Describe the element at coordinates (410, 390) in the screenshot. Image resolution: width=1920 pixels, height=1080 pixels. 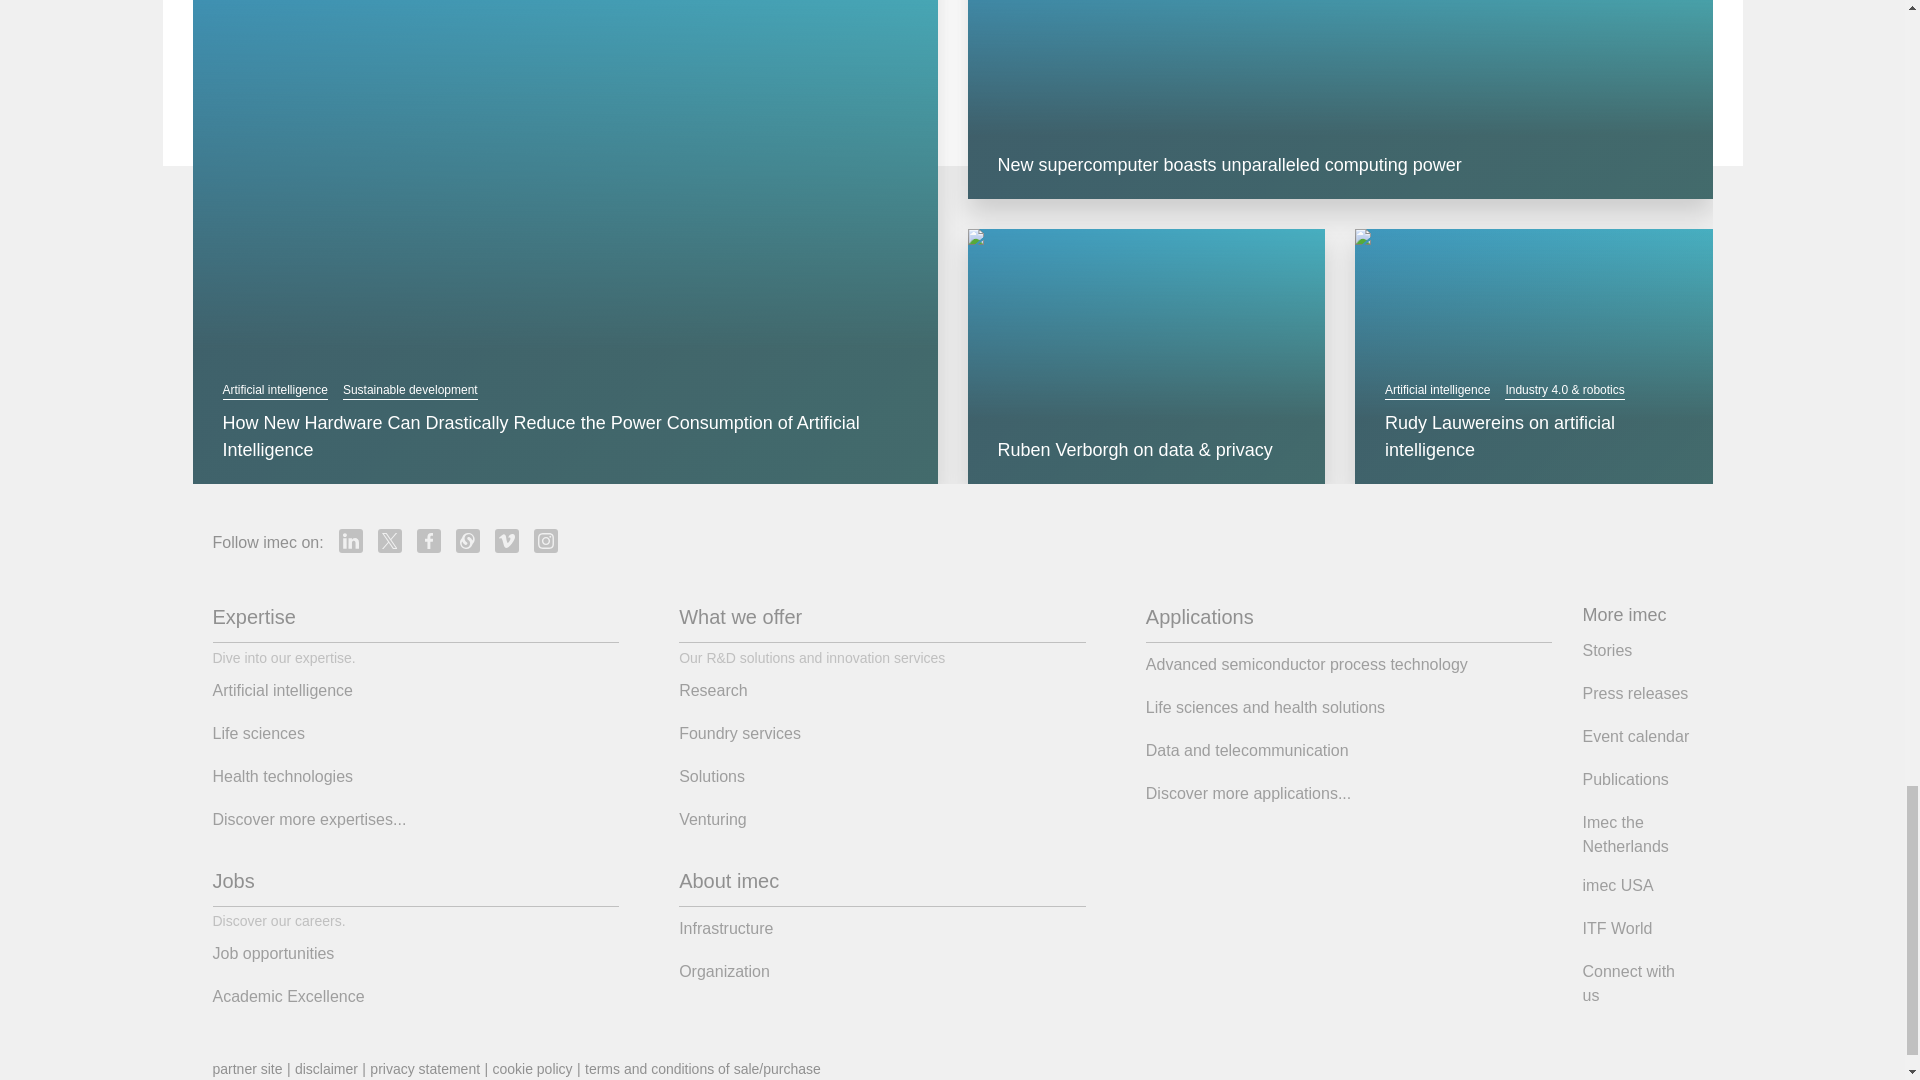
I see `Sustainable development` at that location.